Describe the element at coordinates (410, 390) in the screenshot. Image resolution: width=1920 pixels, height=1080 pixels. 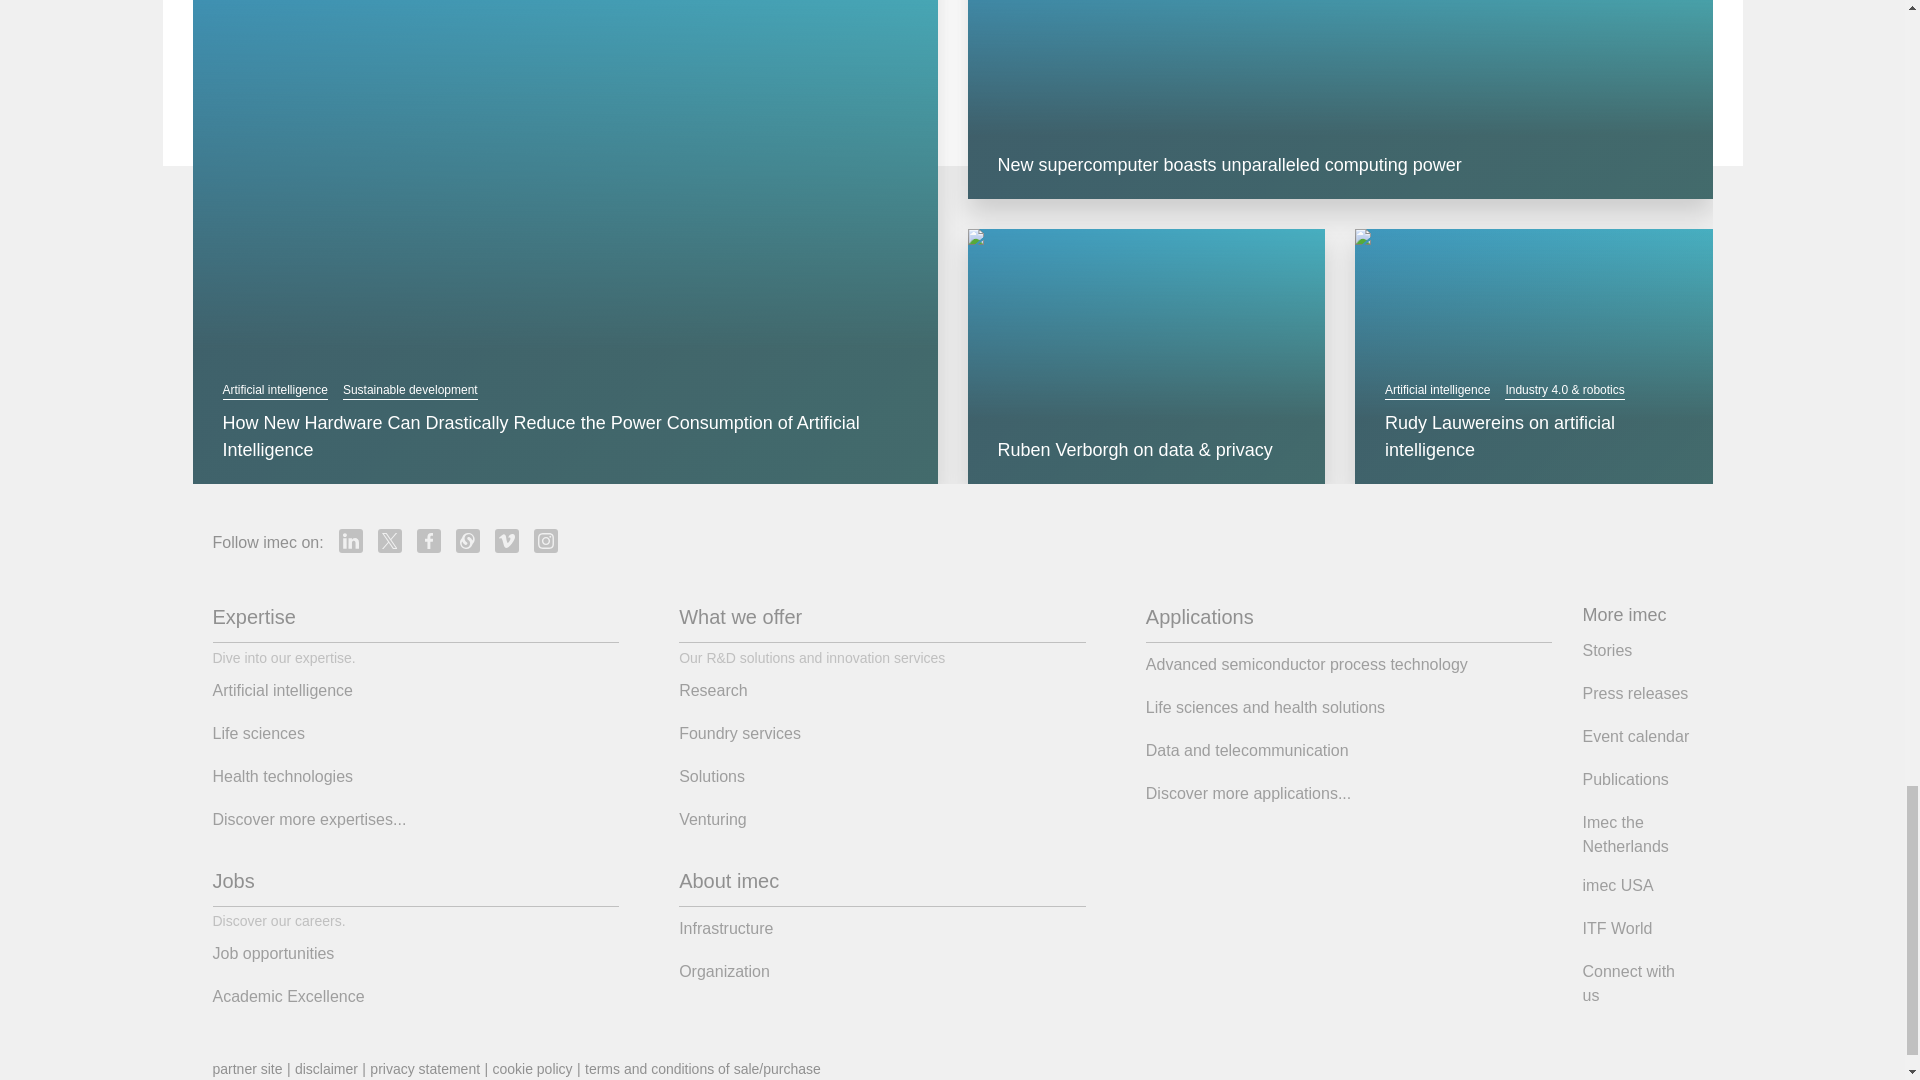
I see `Sustainable development` at that location.